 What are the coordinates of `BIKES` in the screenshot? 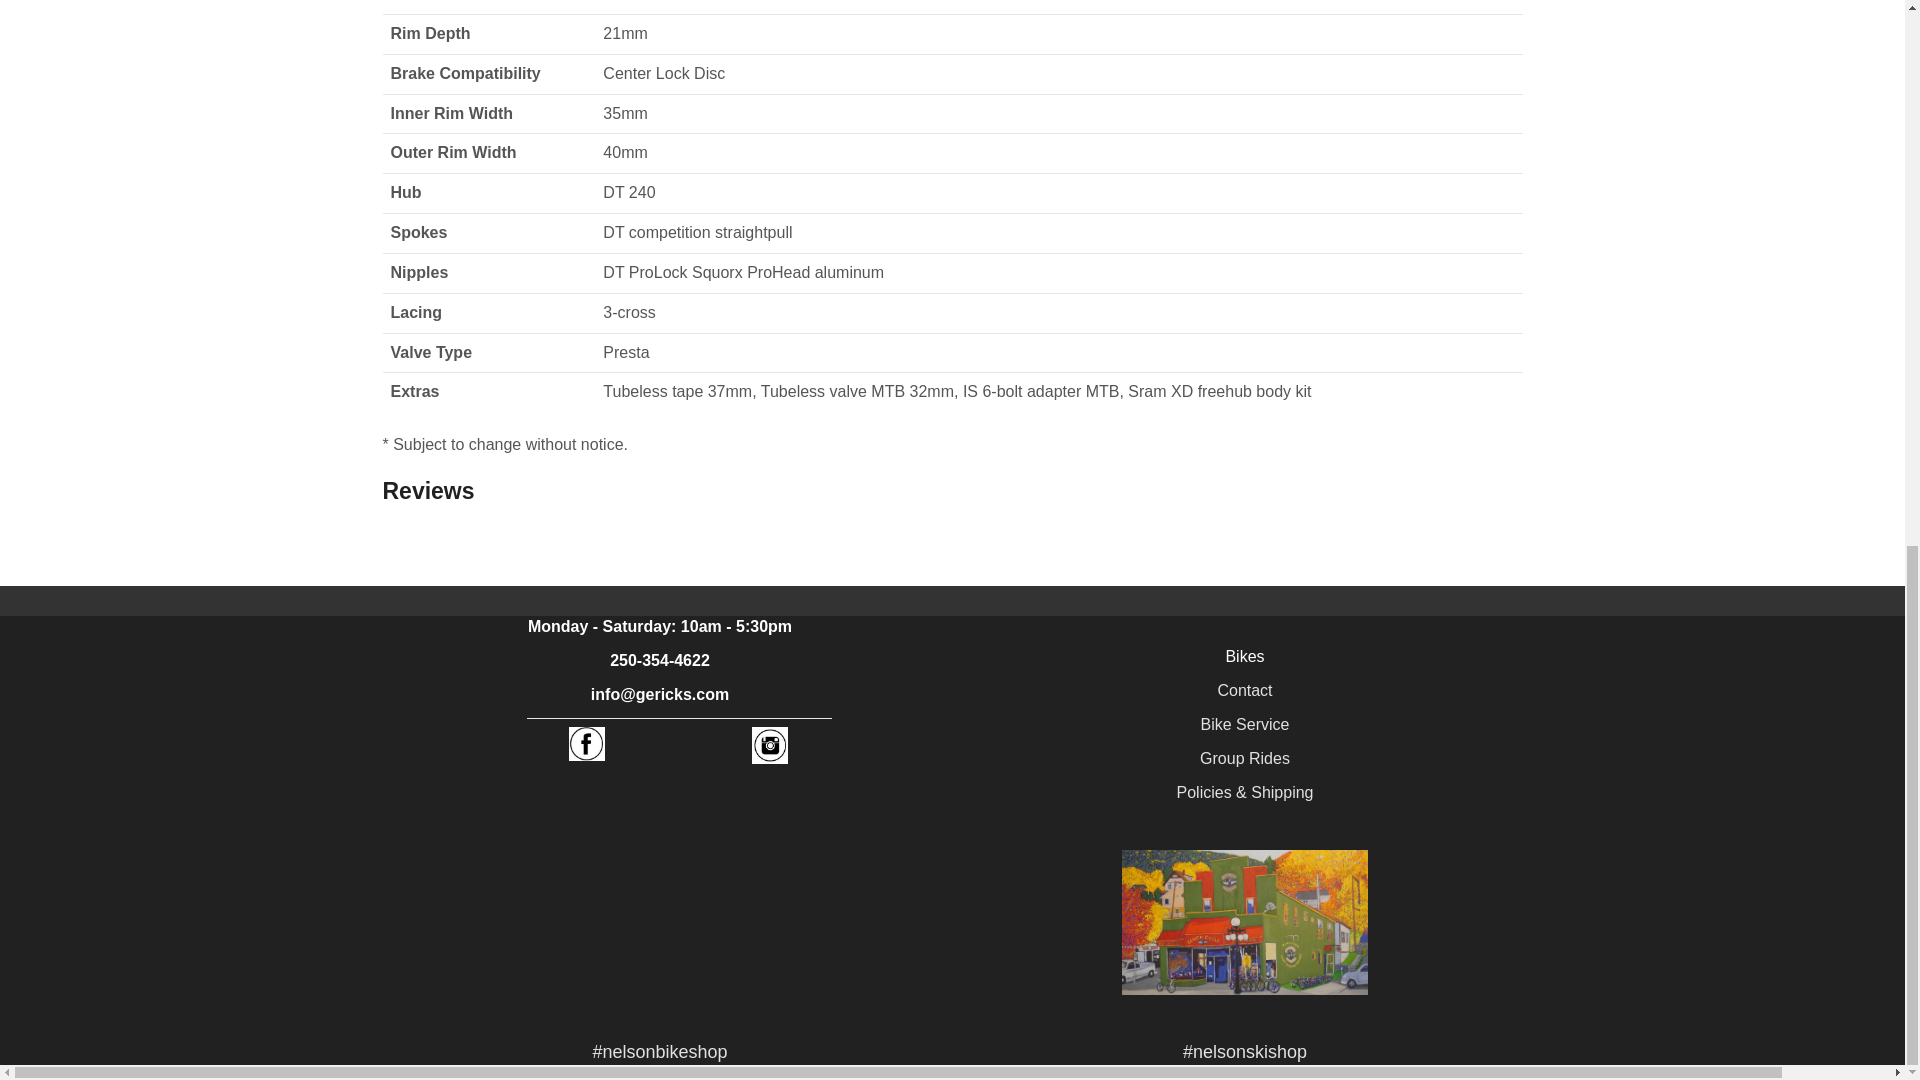 It's located at (1244, 656).